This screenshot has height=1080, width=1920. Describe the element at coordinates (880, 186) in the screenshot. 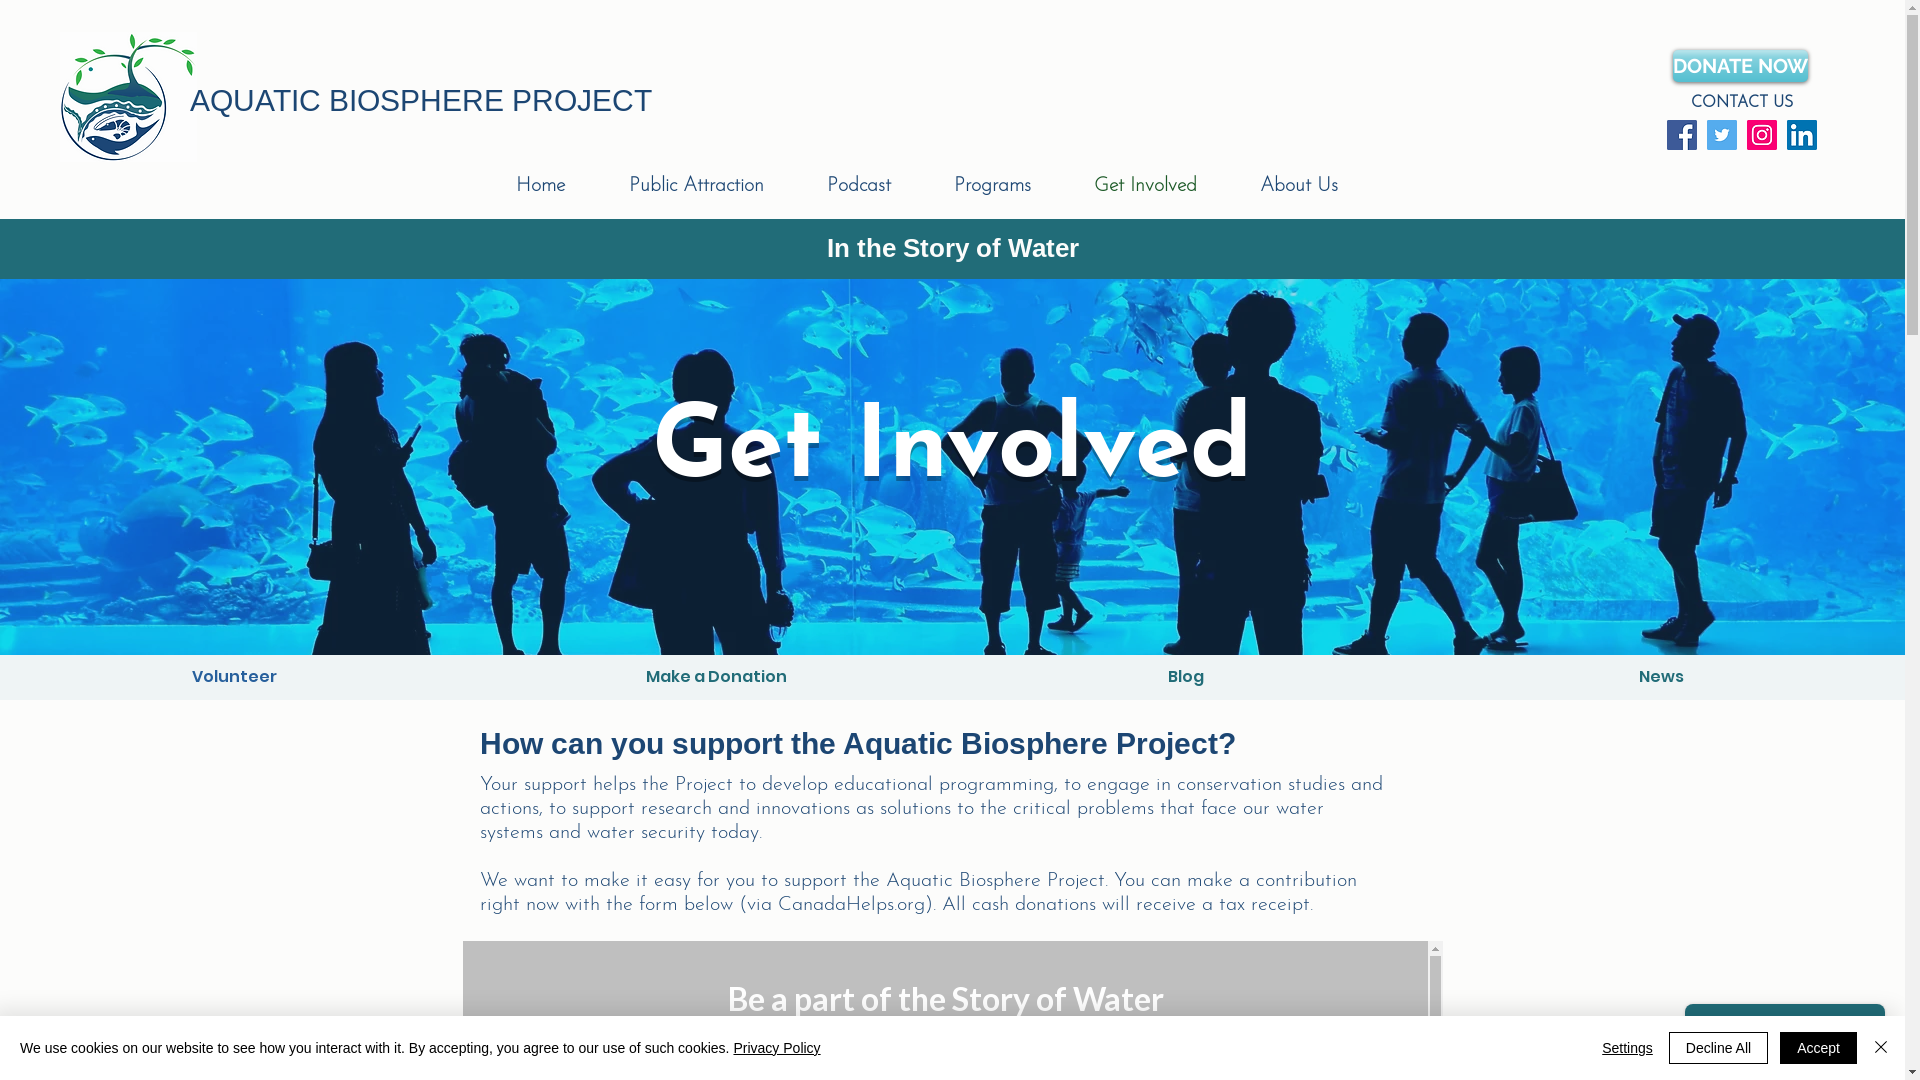

I see `Podcast` at that location.